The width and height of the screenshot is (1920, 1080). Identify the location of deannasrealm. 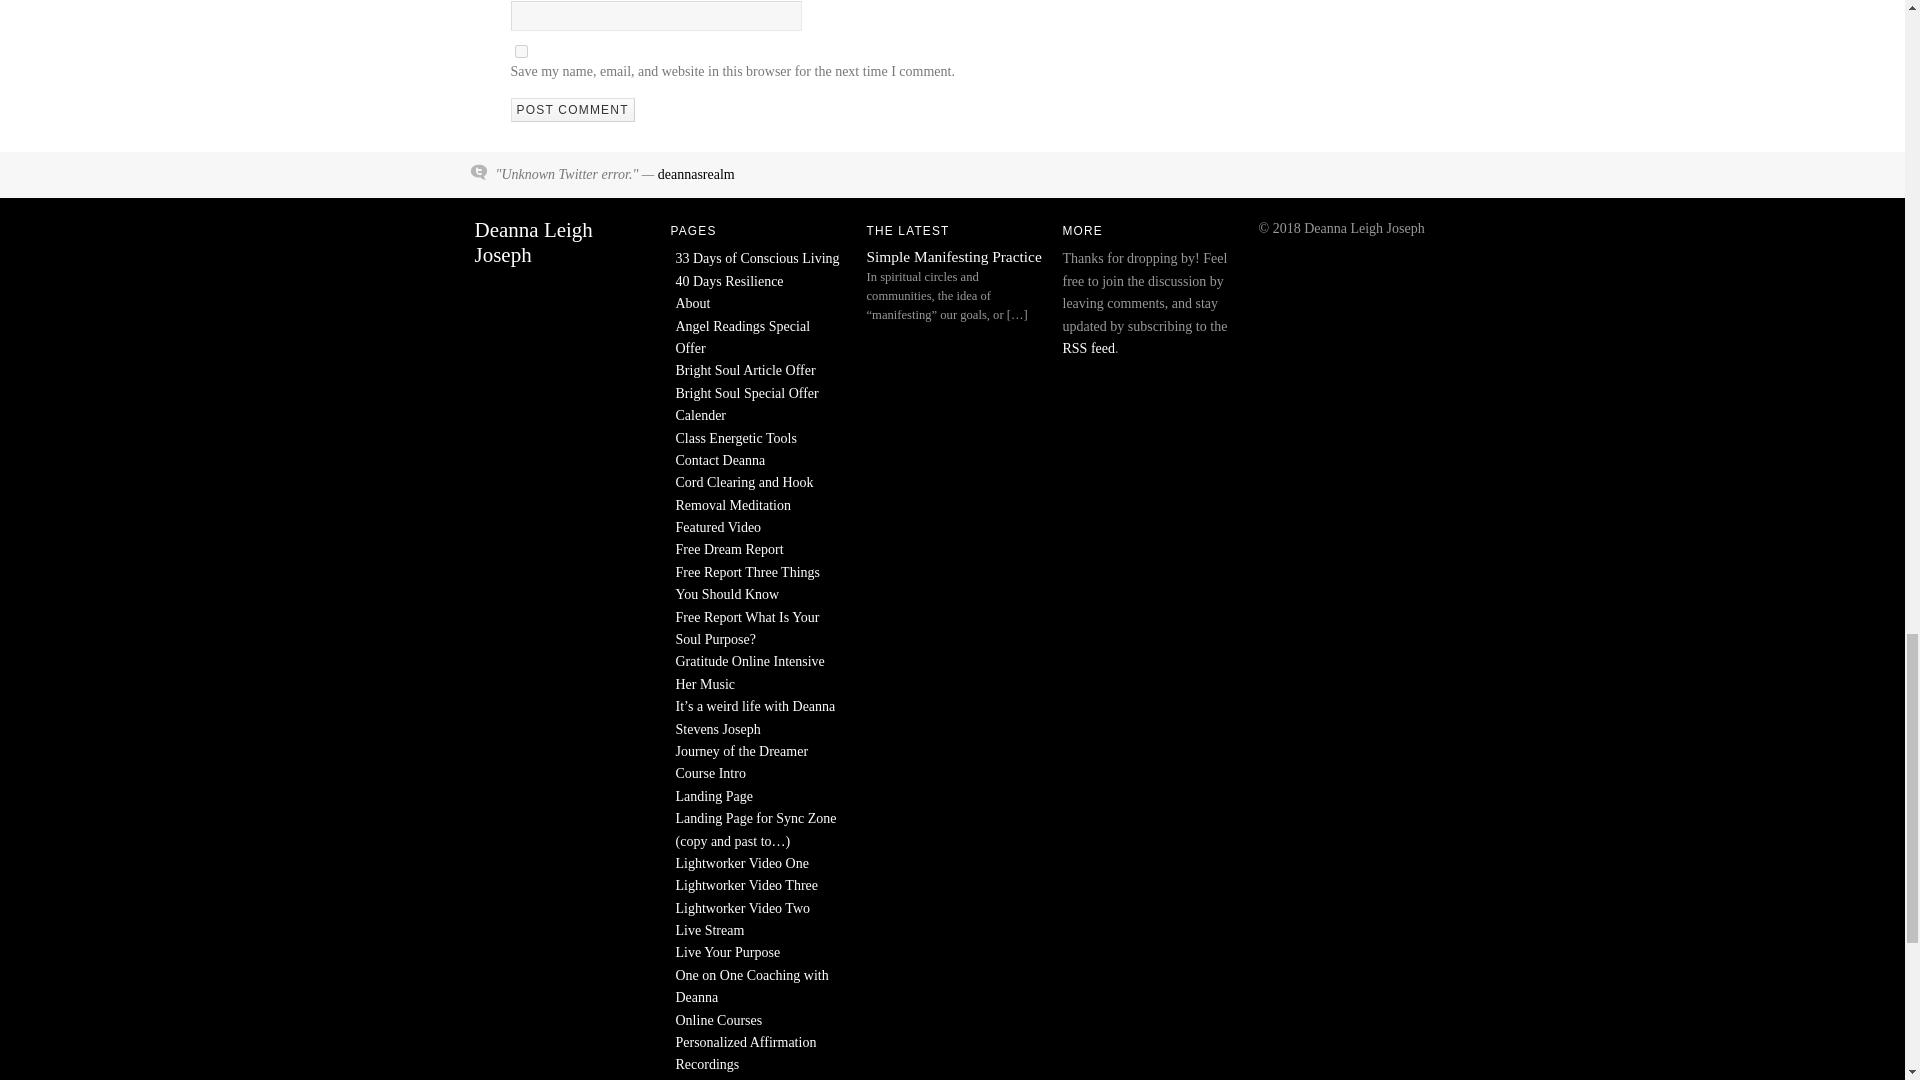
(696, 174).